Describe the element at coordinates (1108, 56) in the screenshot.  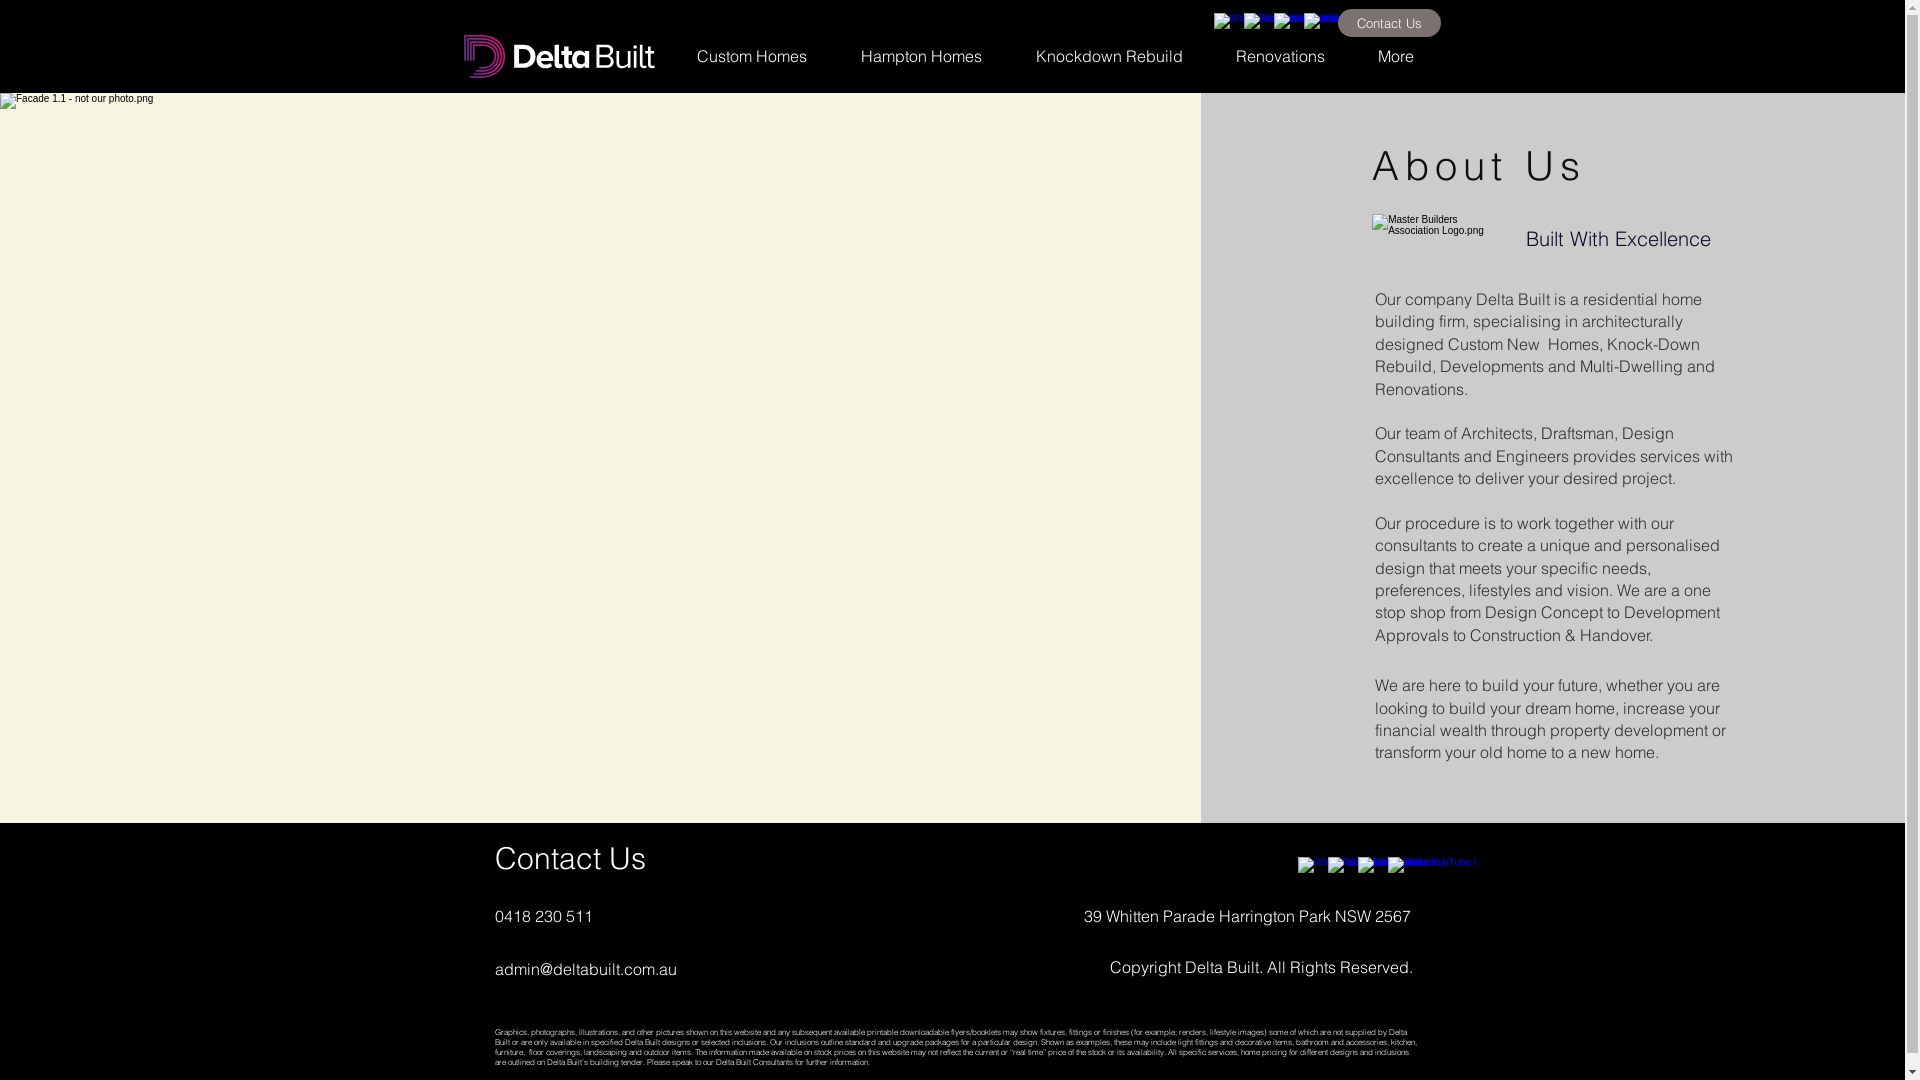
I see `Knockdown Rebuild` at that location.